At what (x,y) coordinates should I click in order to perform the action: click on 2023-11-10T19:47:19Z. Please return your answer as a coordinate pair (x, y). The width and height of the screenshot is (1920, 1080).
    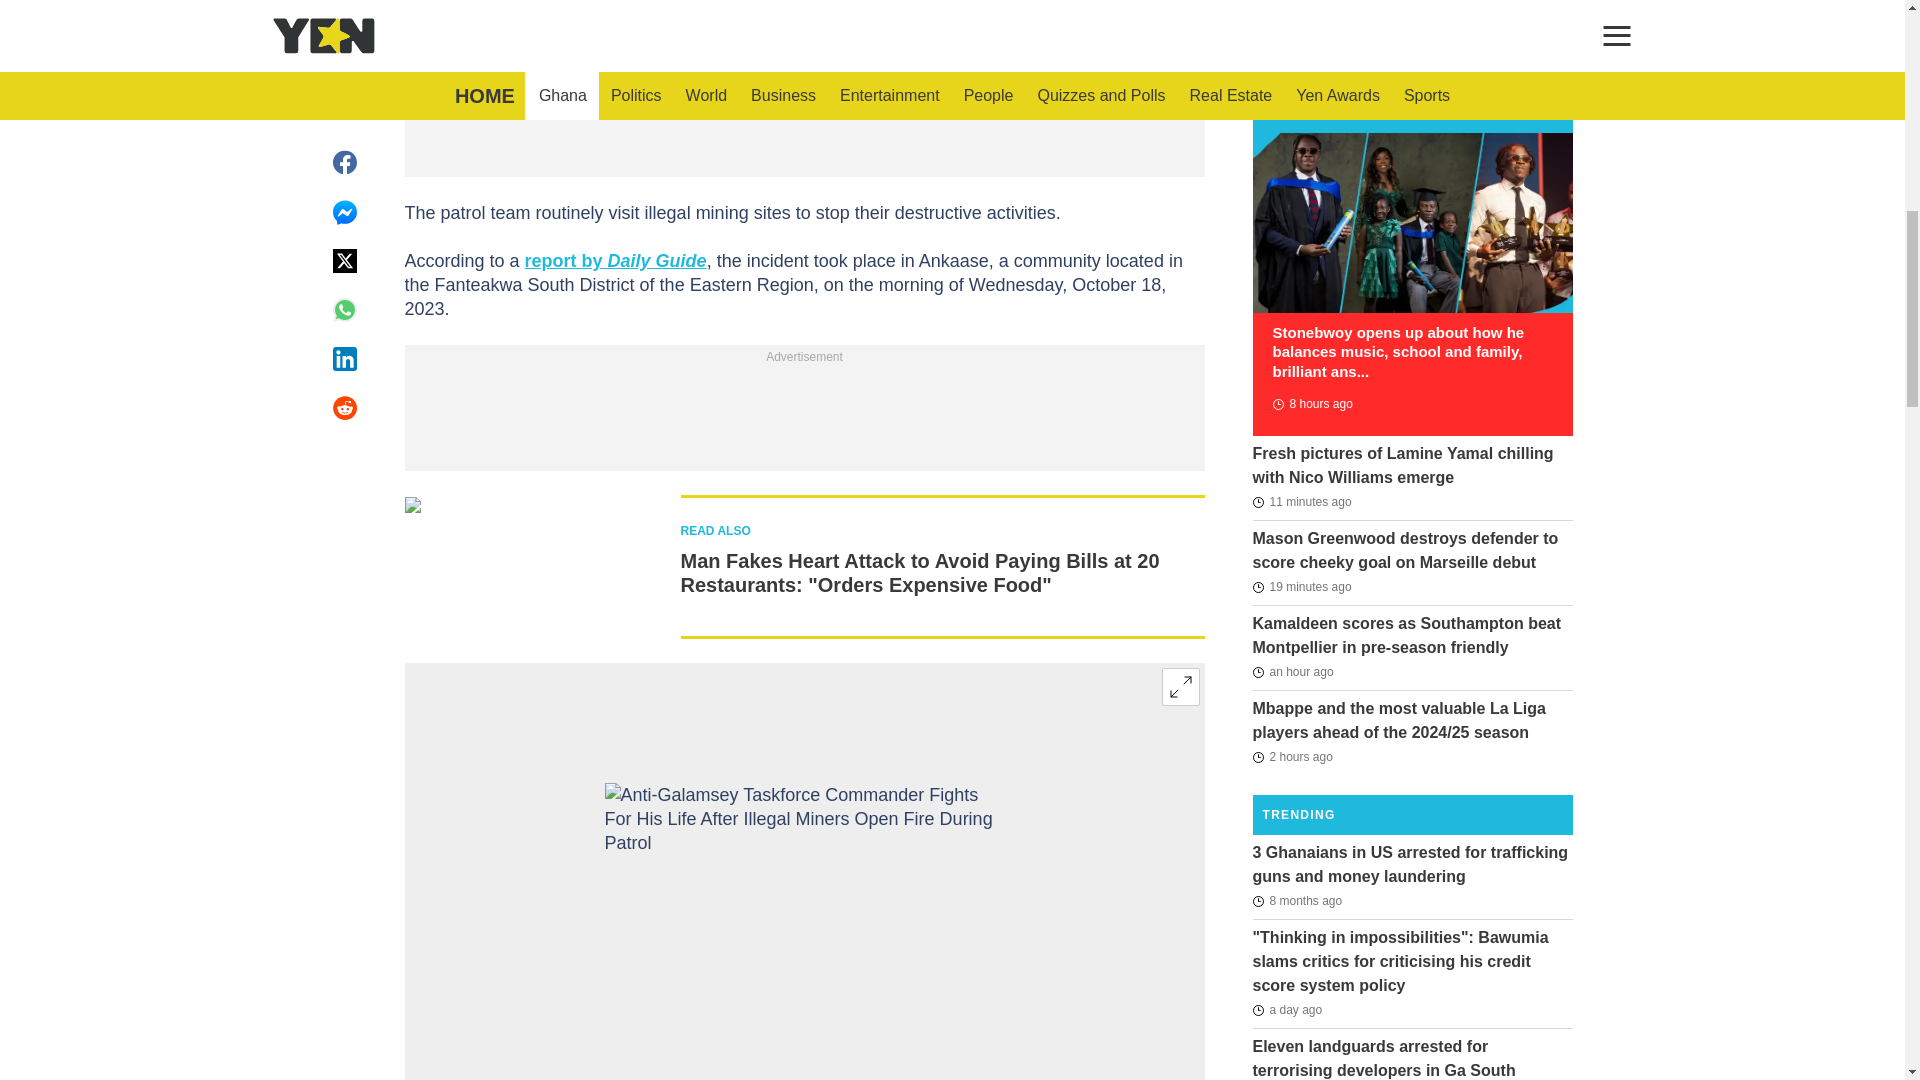
    Looking at the image, I should click on (1296, 900).